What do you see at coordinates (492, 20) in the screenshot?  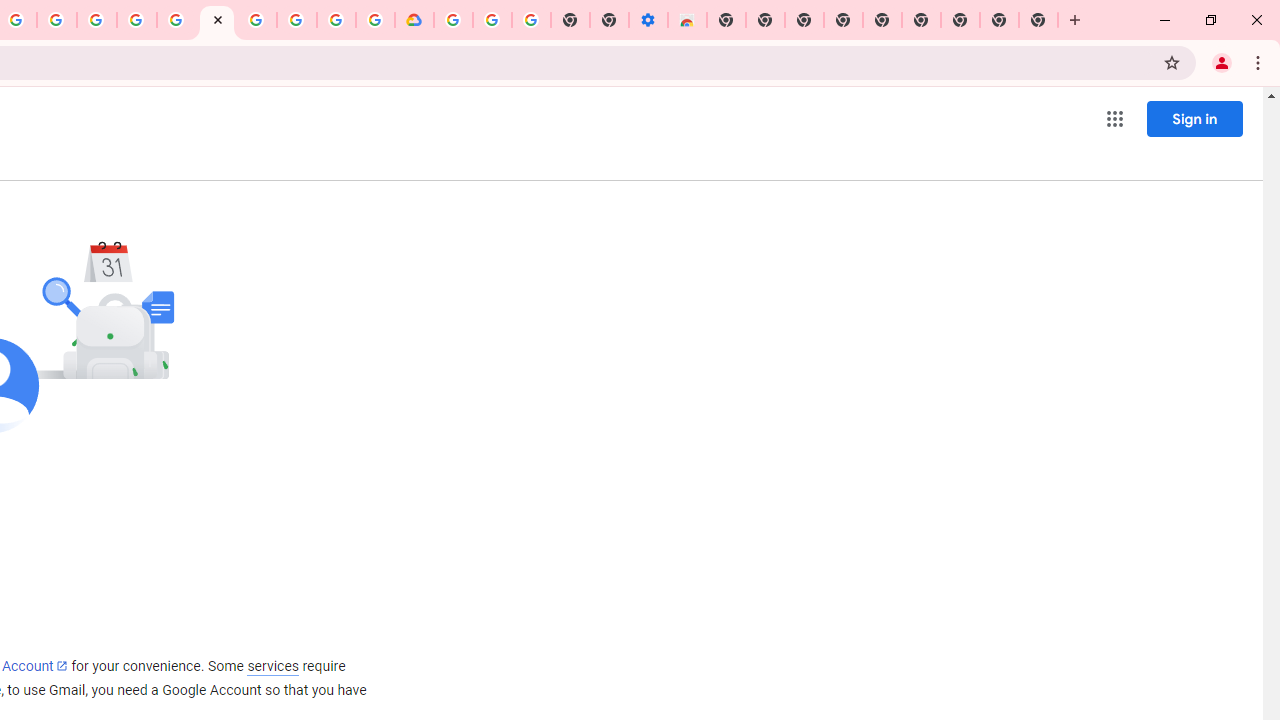 I see `Google Account Help` at bounding box center [492, 20].